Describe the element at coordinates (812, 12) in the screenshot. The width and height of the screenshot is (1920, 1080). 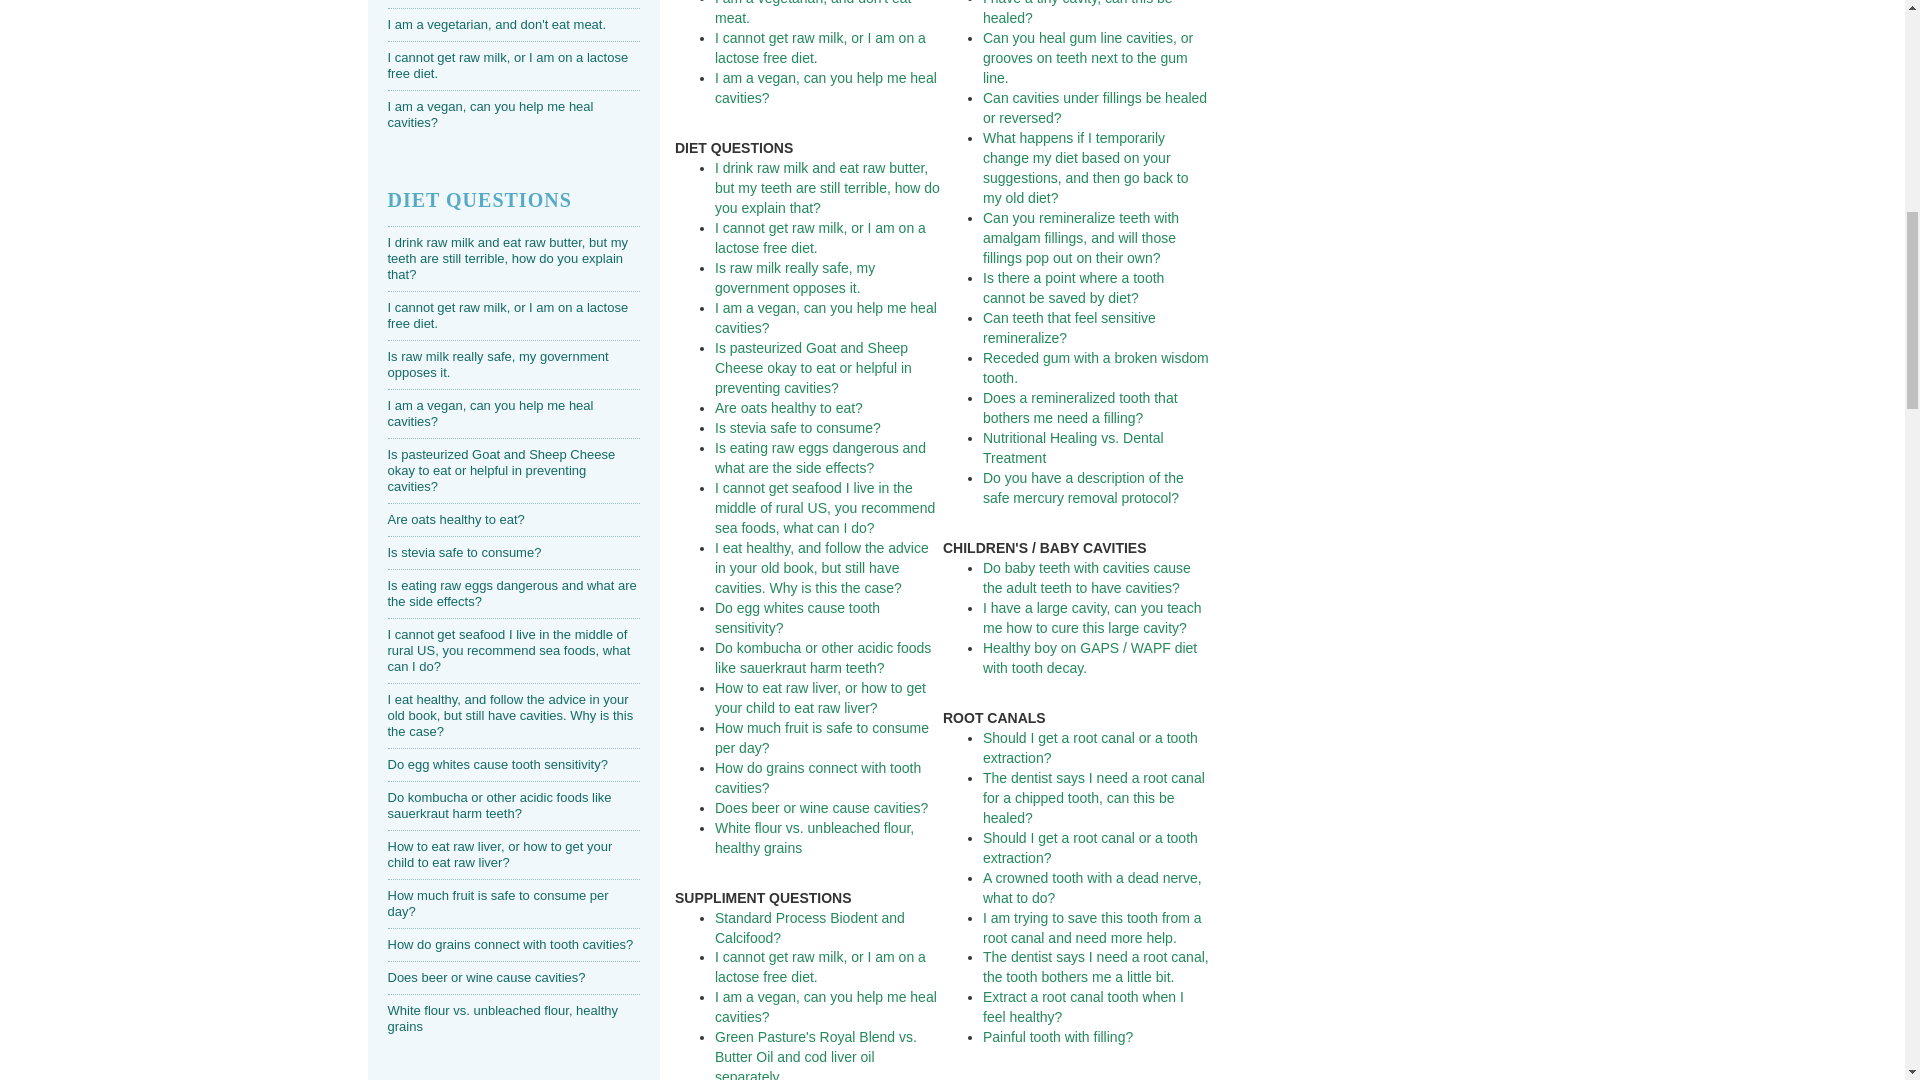
I see `I am a vegetarian, and don't eat meat.` at that location.